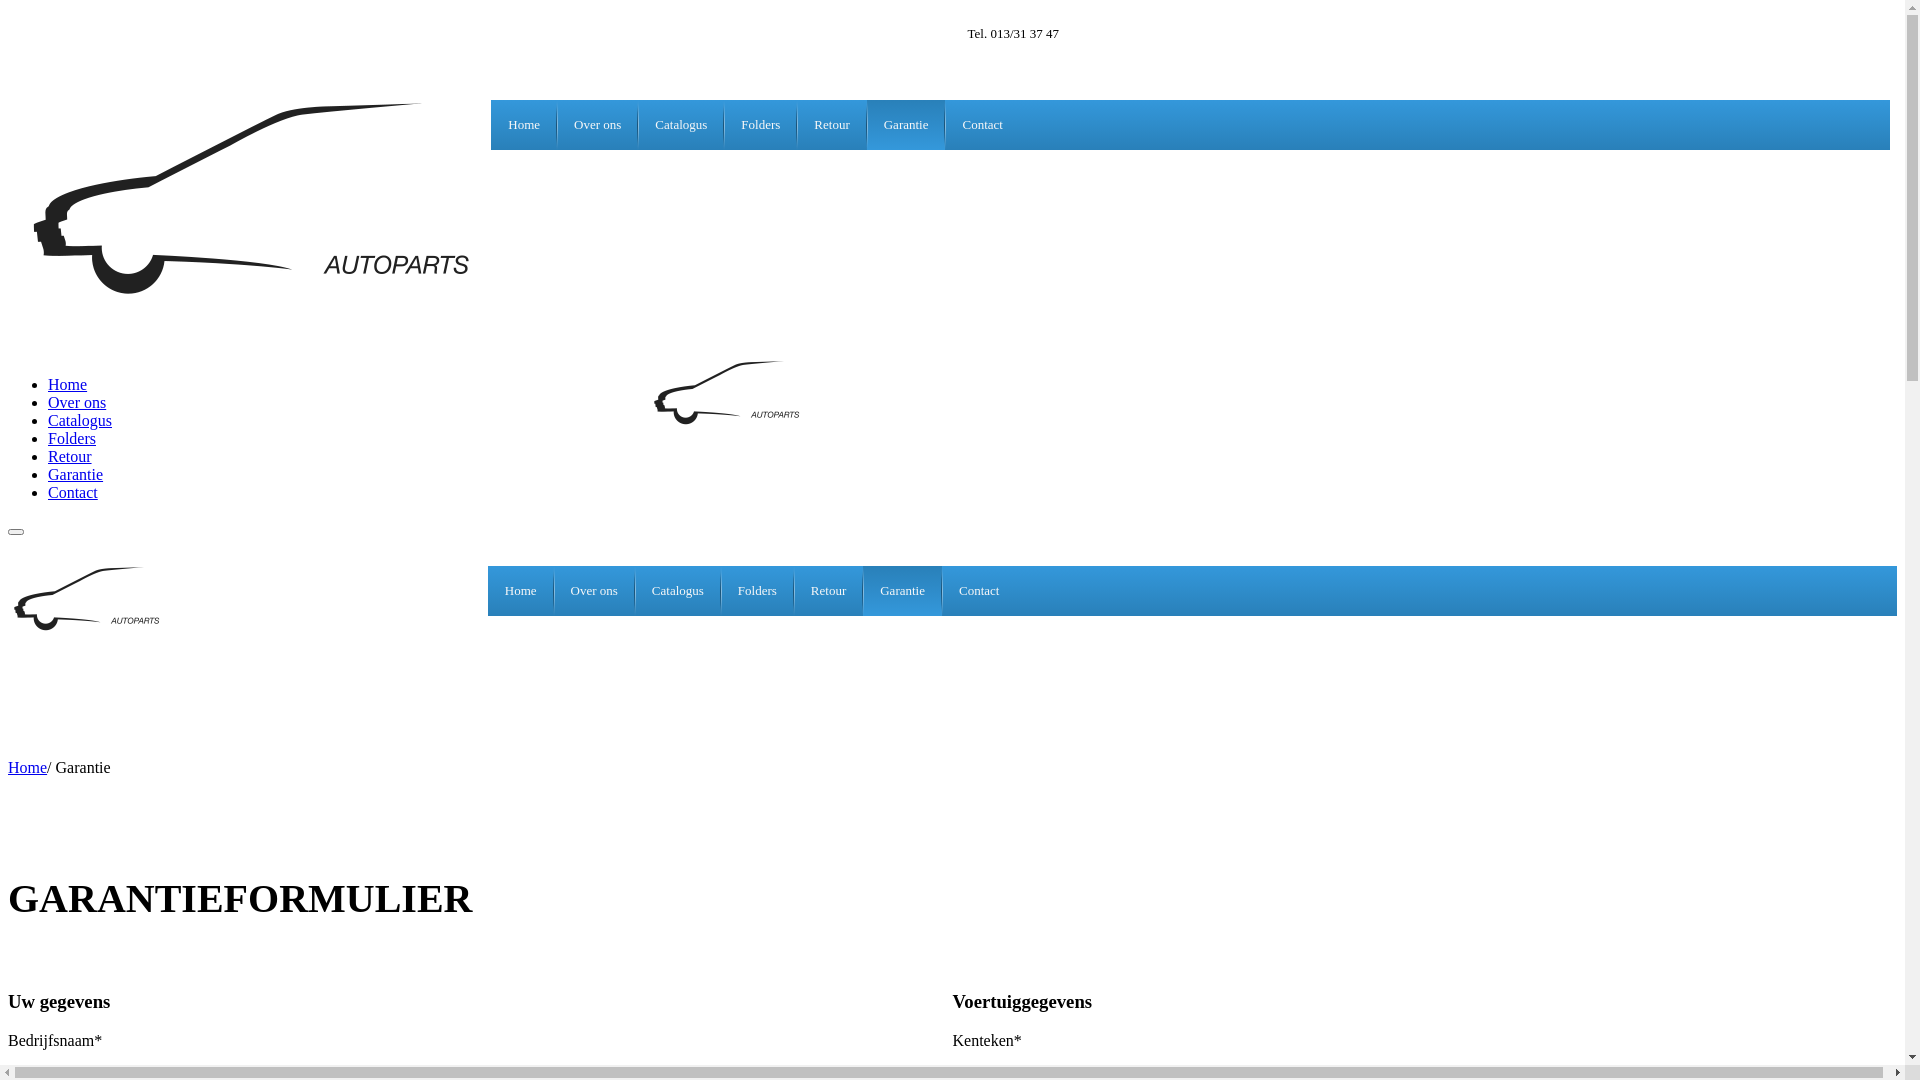 The width and height of the screenshot is (1920, 1080). Describe the element at coordinates (678, 591) in the screenshot. I see `Catalogus` at that location.